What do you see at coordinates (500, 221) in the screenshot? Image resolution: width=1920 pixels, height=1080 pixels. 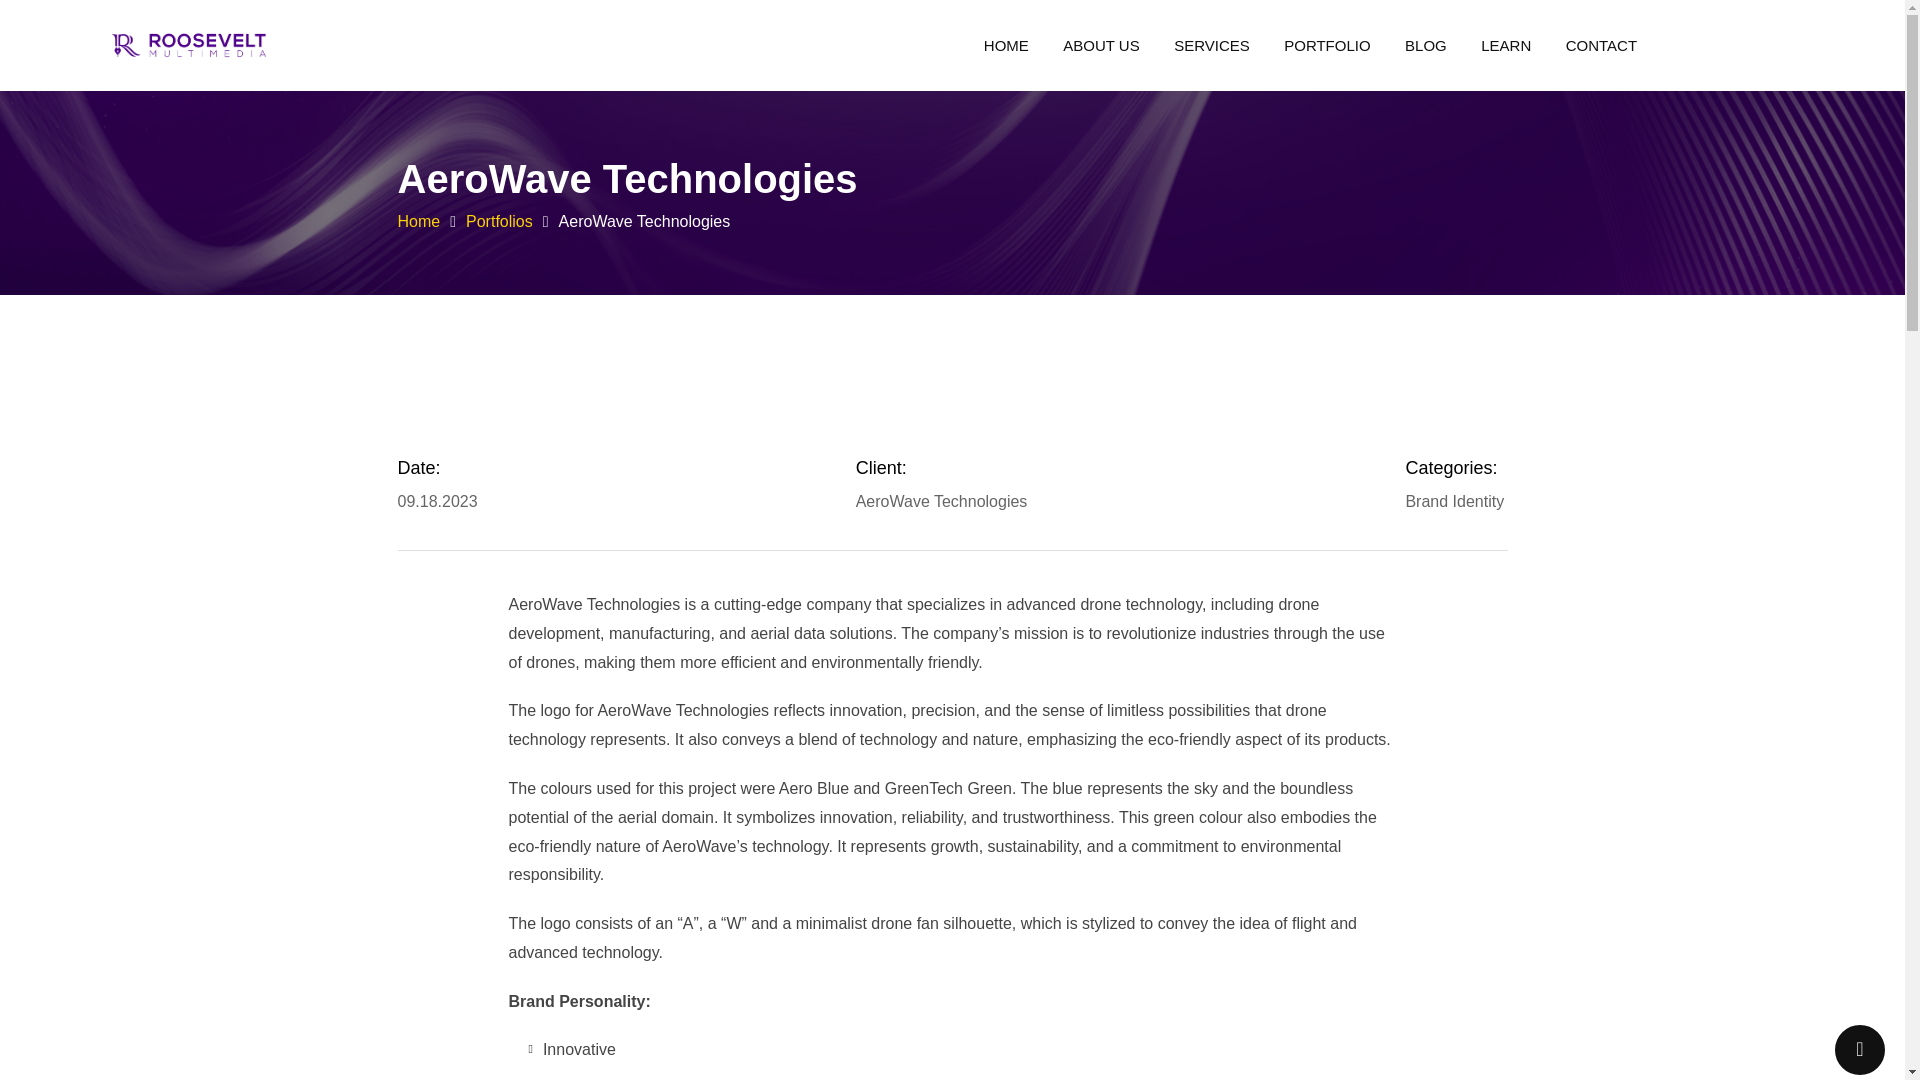 I see `Portfolios` at bounding box center [500, 221].